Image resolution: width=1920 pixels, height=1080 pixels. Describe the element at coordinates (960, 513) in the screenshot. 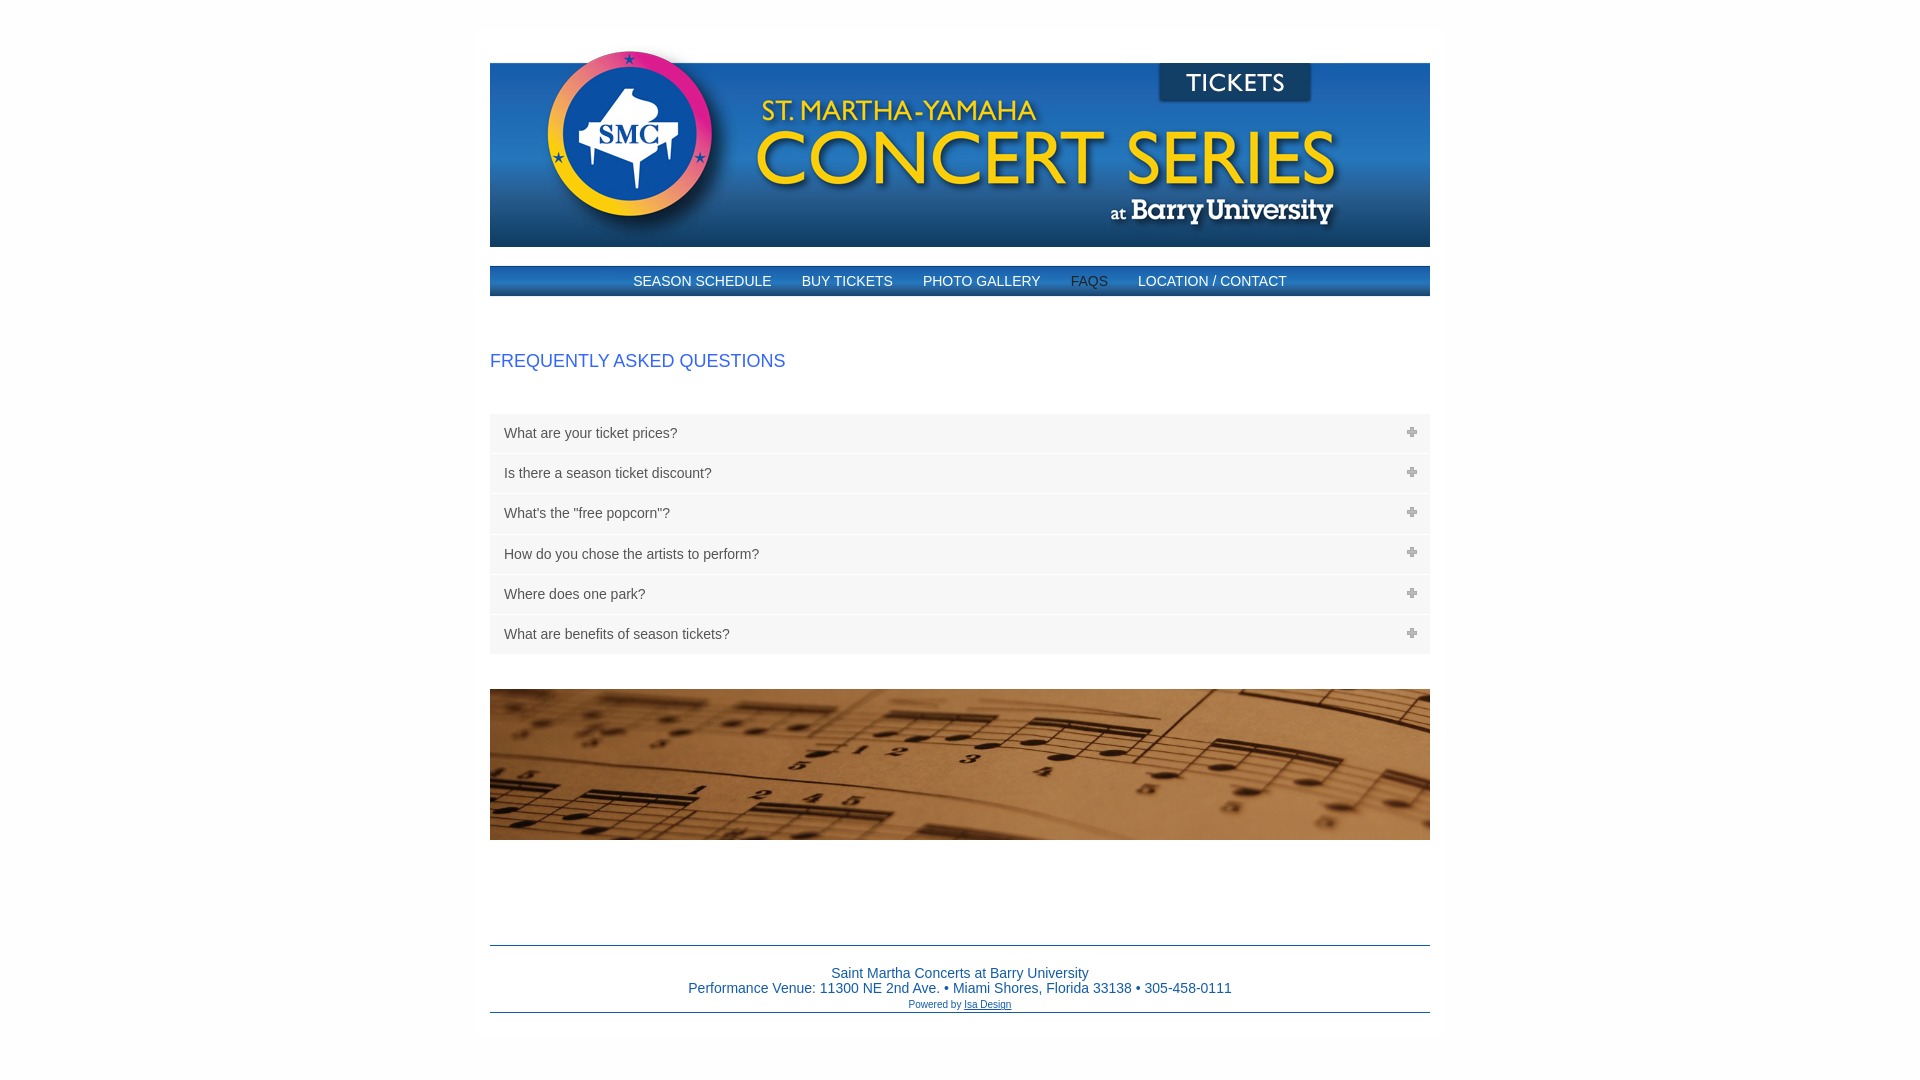

I see `What's the "free popcorn"?` at that location.